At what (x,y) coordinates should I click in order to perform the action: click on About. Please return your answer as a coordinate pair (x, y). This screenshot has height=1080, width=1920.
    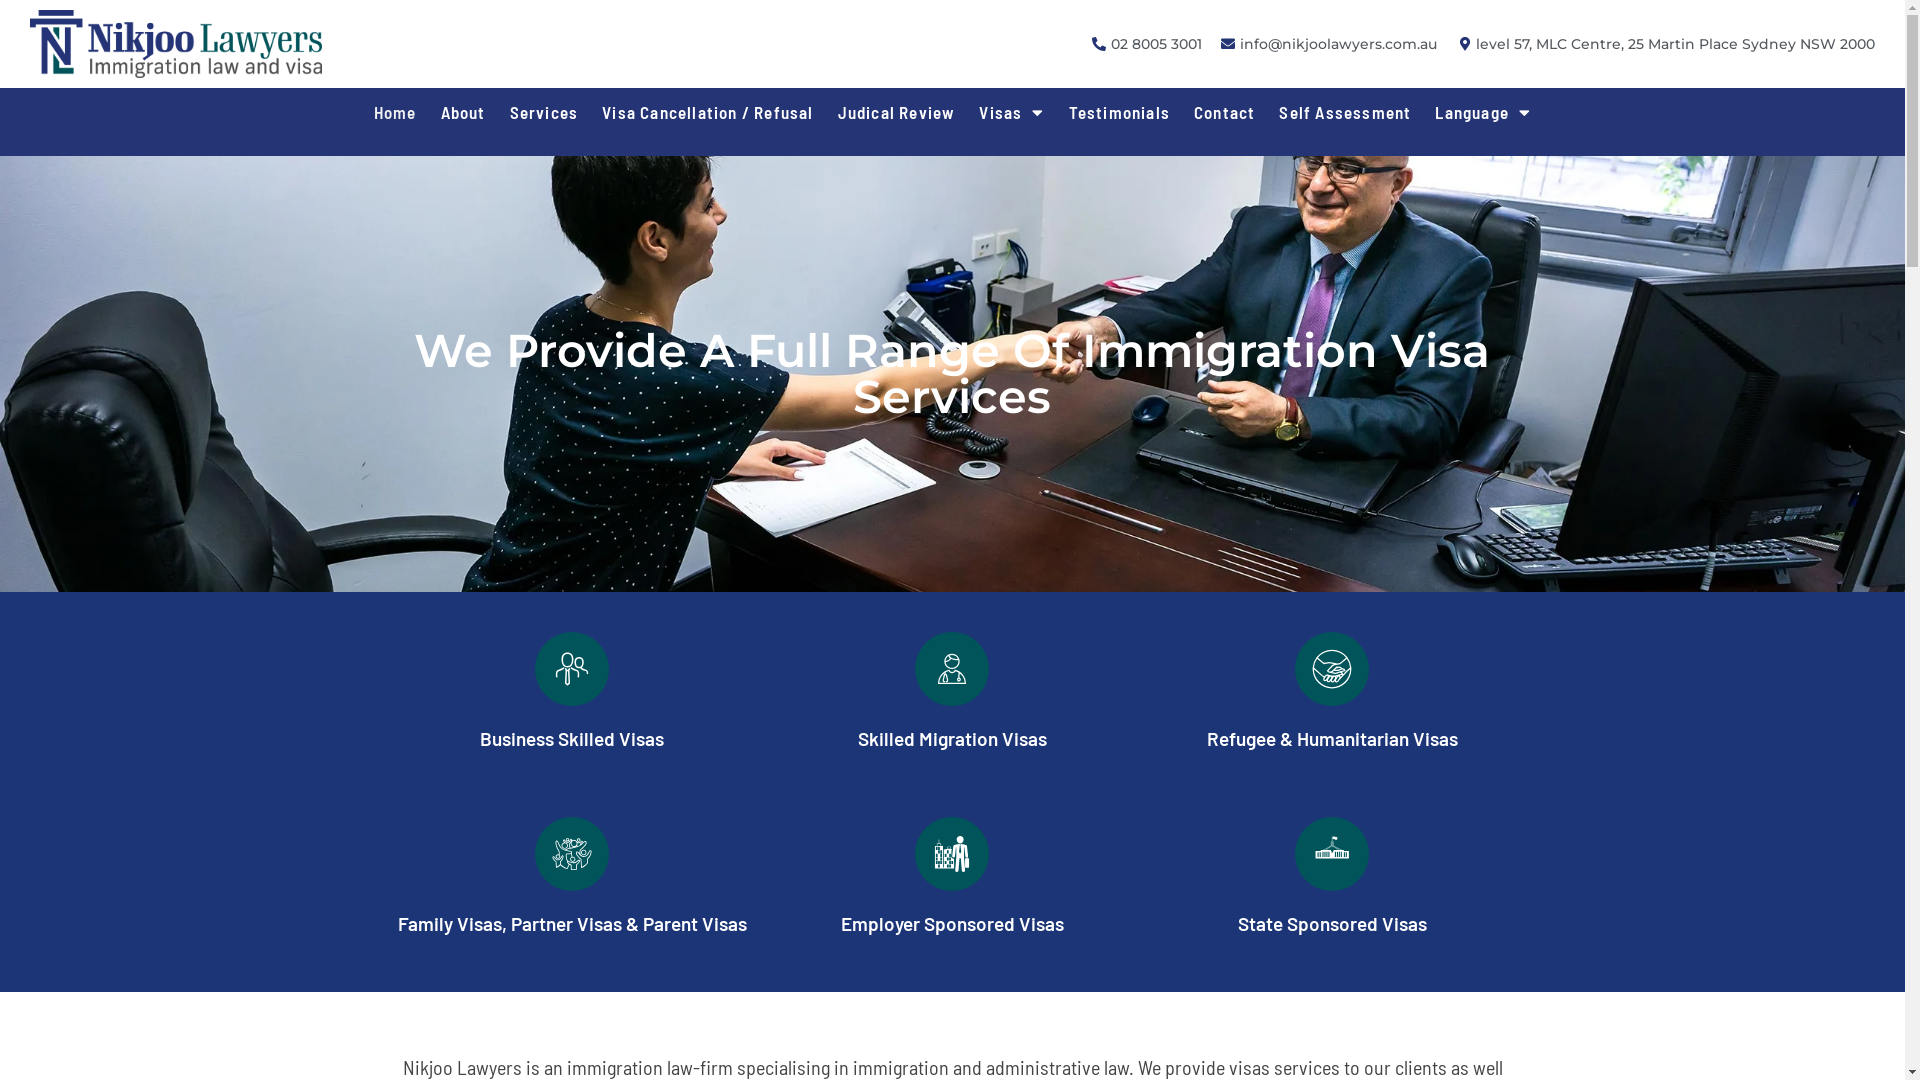
    Looking at the image, I should click on (464, 112).